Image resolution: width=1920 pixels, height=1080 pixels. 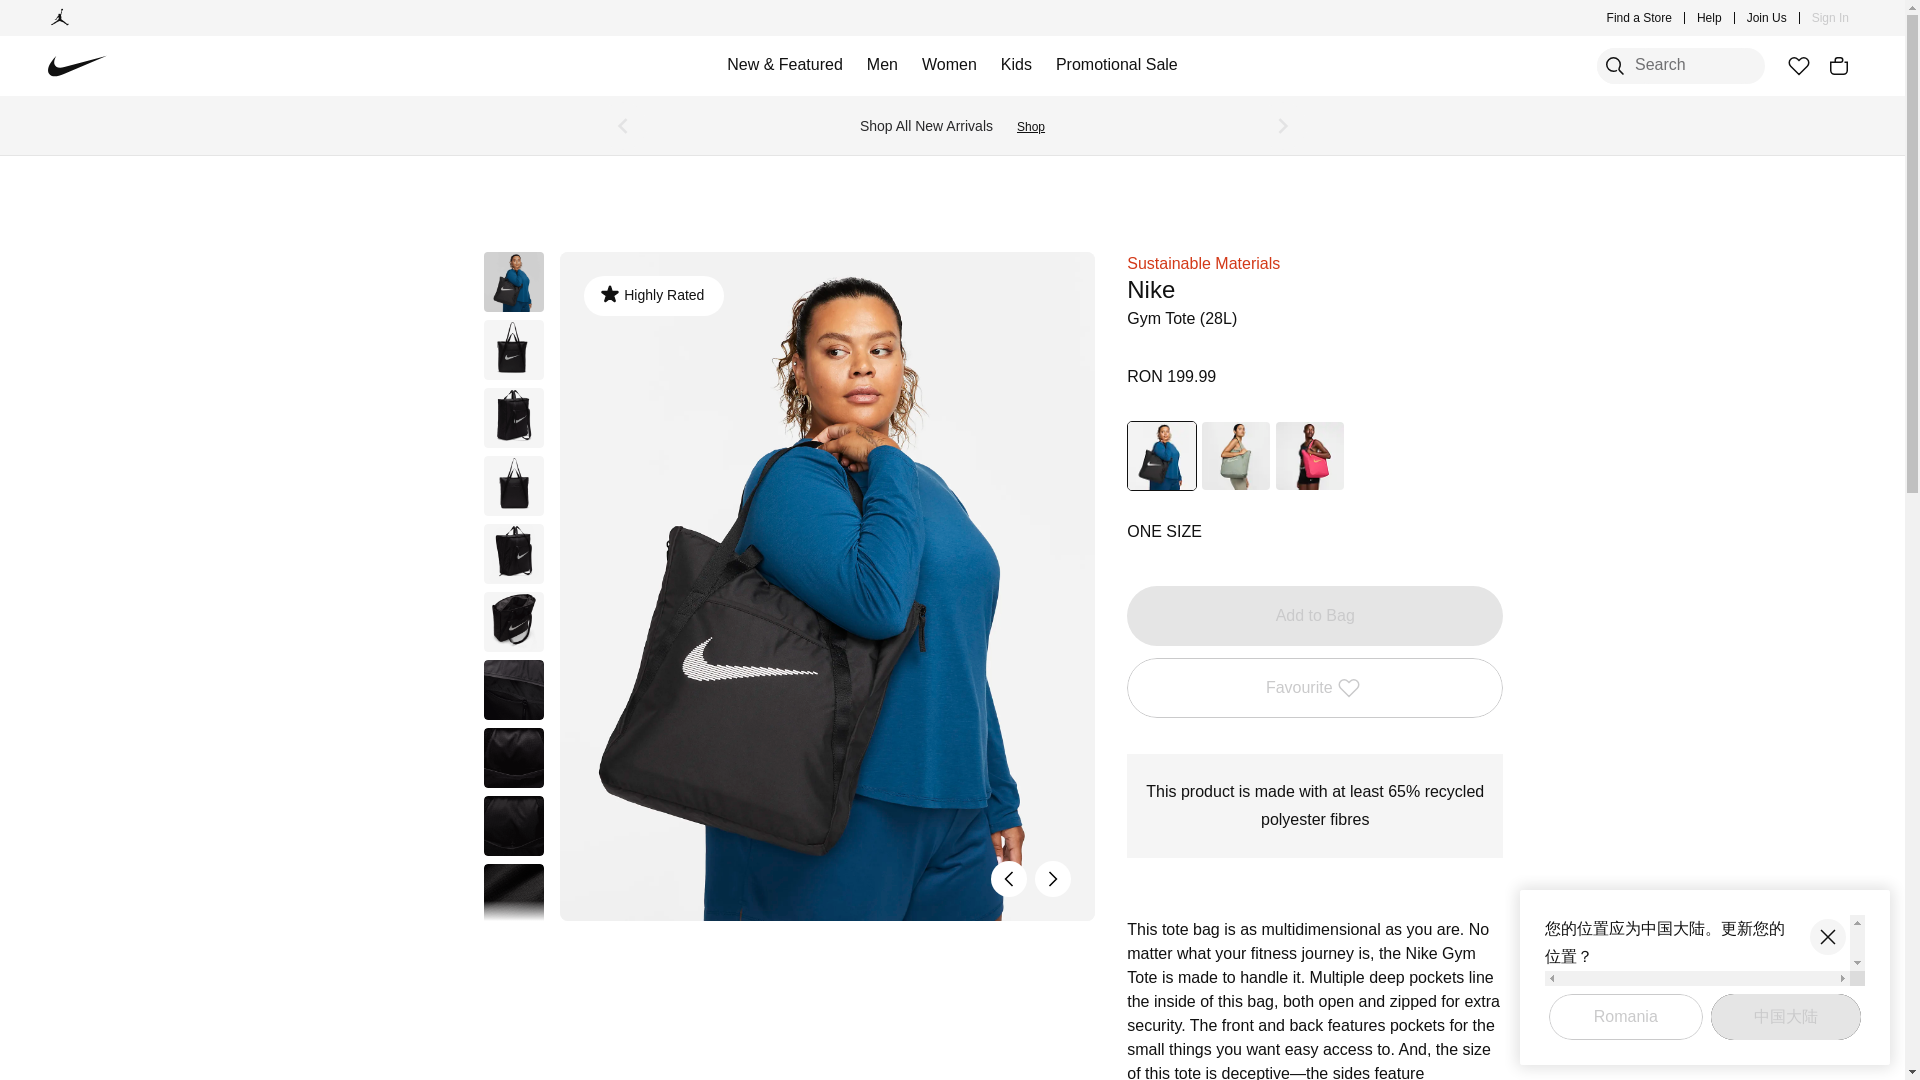 What do you see at coordinates (1838, 66) in the screenshot?
I see `Bag Items: 0` at bounding box center [1838, 66].